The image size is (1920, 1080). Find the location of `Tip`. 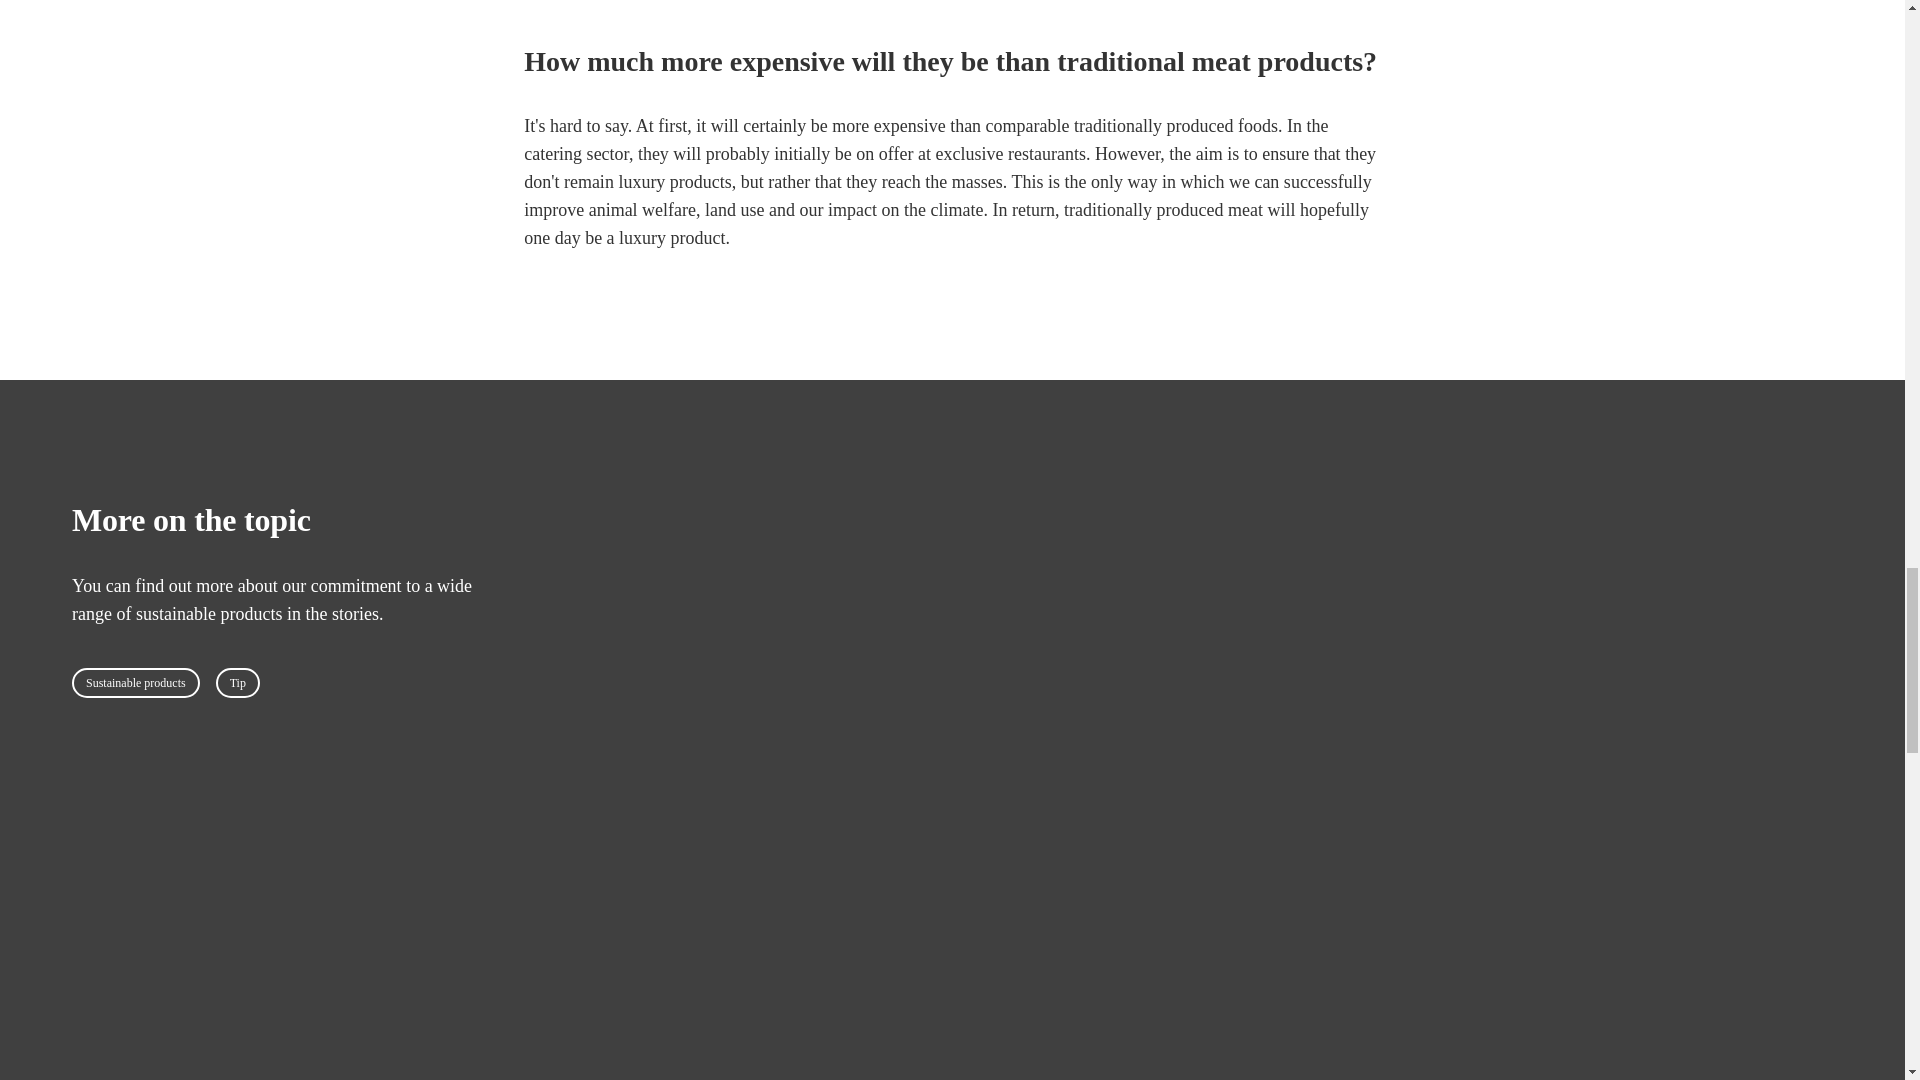

Tip is located at coordinates (237, 682).